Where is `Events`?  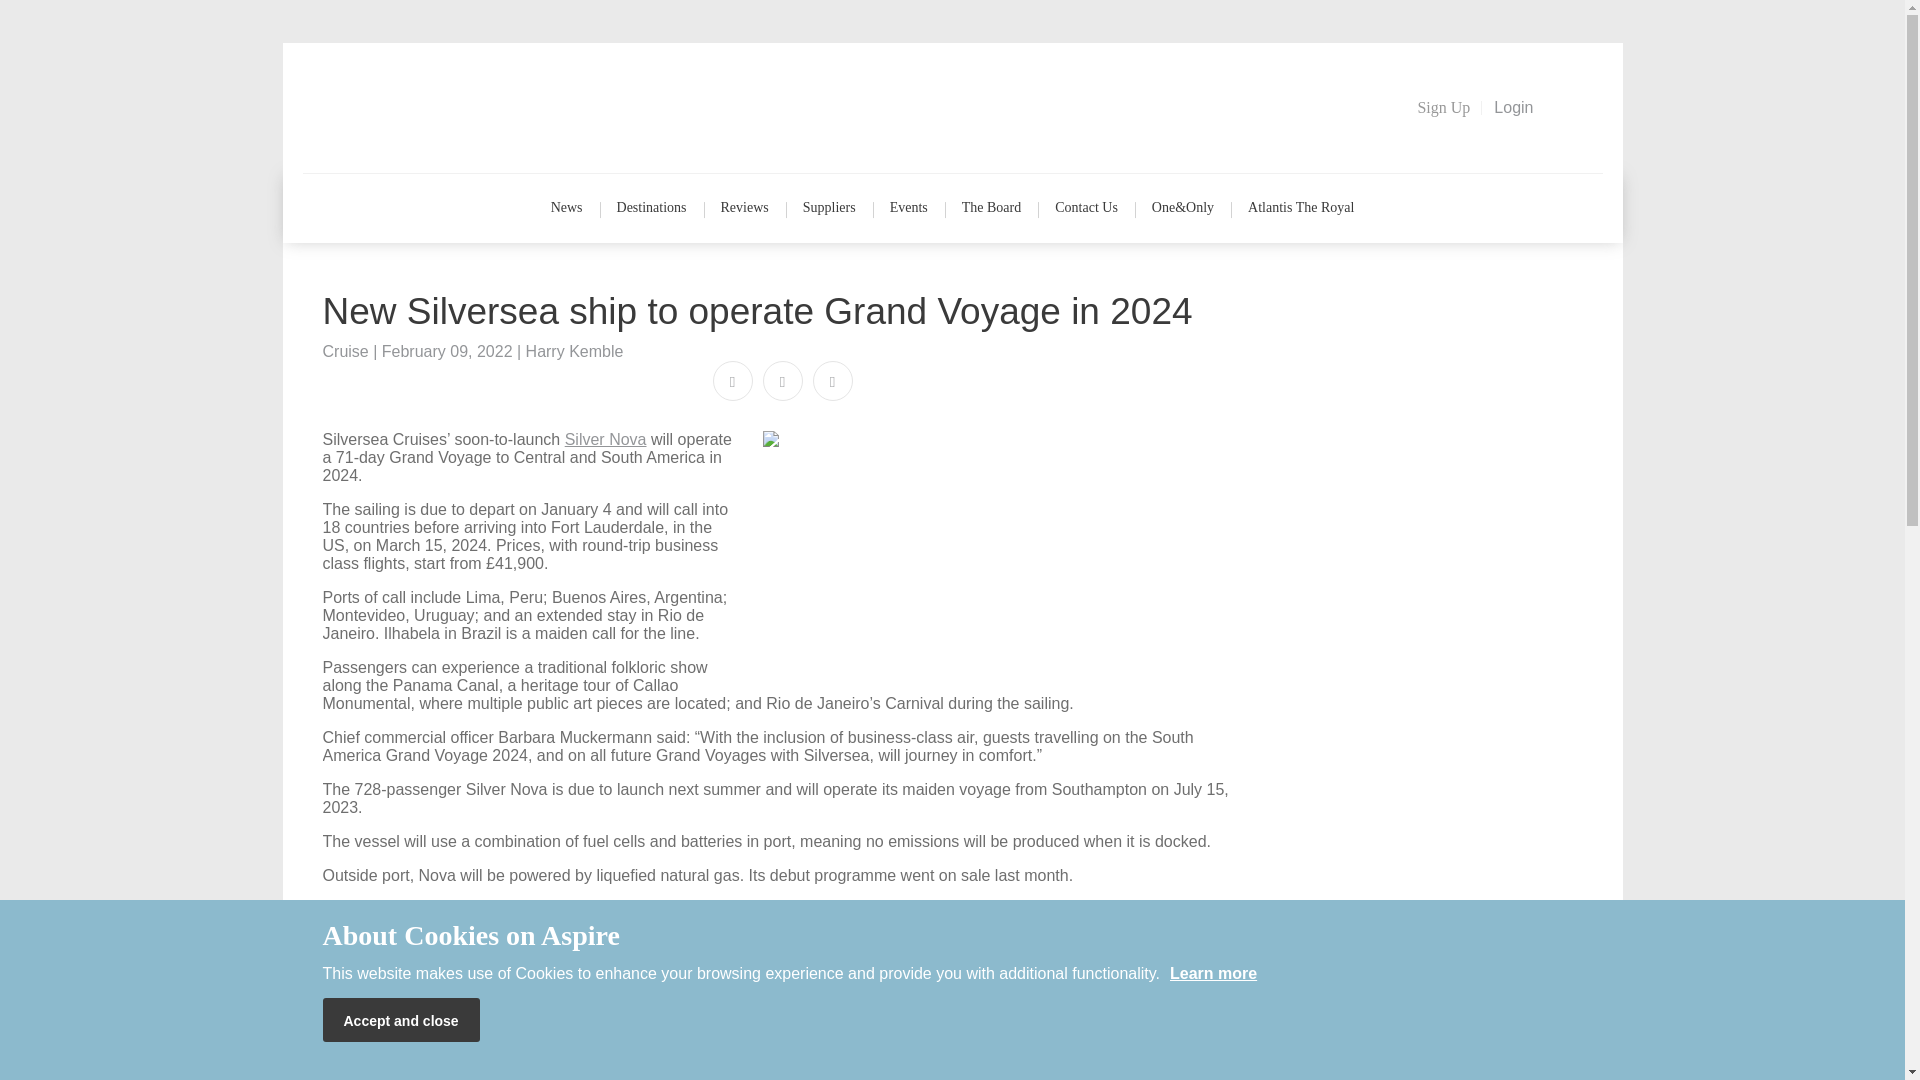 Events is located at coordinates (908, 208).